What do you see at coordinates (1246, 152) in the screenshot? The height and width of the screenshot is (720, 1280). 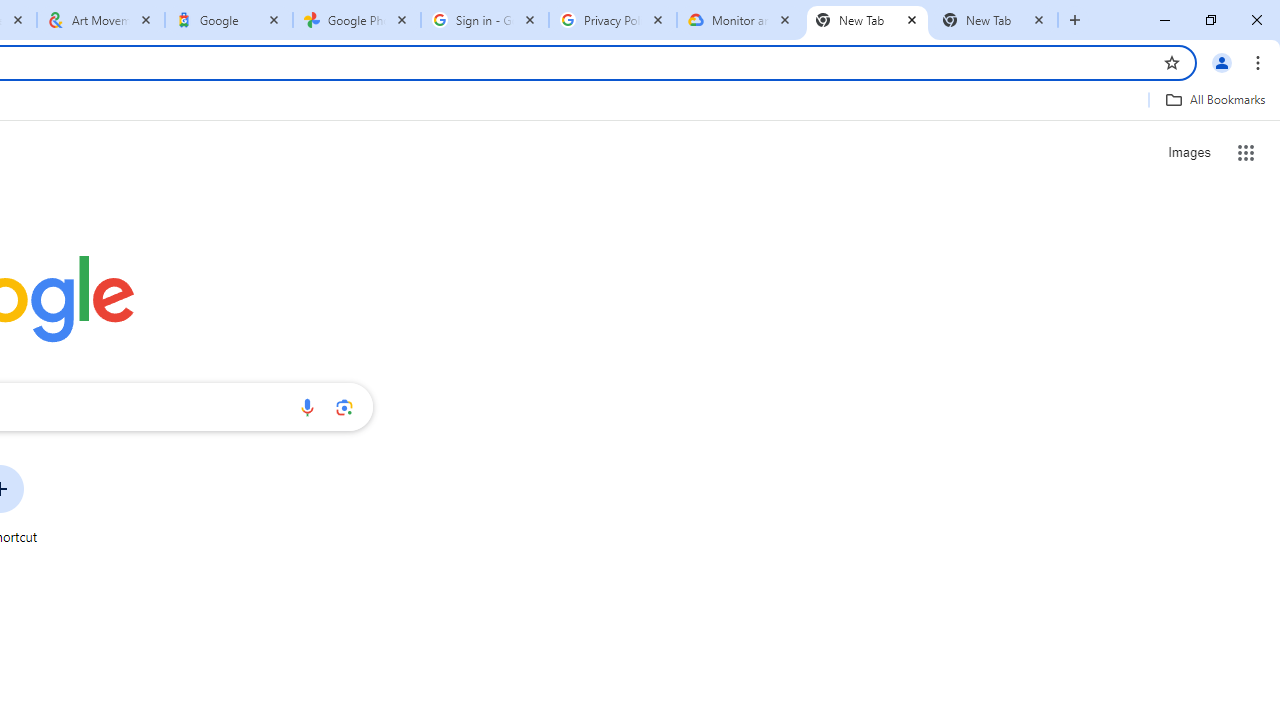 I see `Google apps` at bounding box center [1246, 152].